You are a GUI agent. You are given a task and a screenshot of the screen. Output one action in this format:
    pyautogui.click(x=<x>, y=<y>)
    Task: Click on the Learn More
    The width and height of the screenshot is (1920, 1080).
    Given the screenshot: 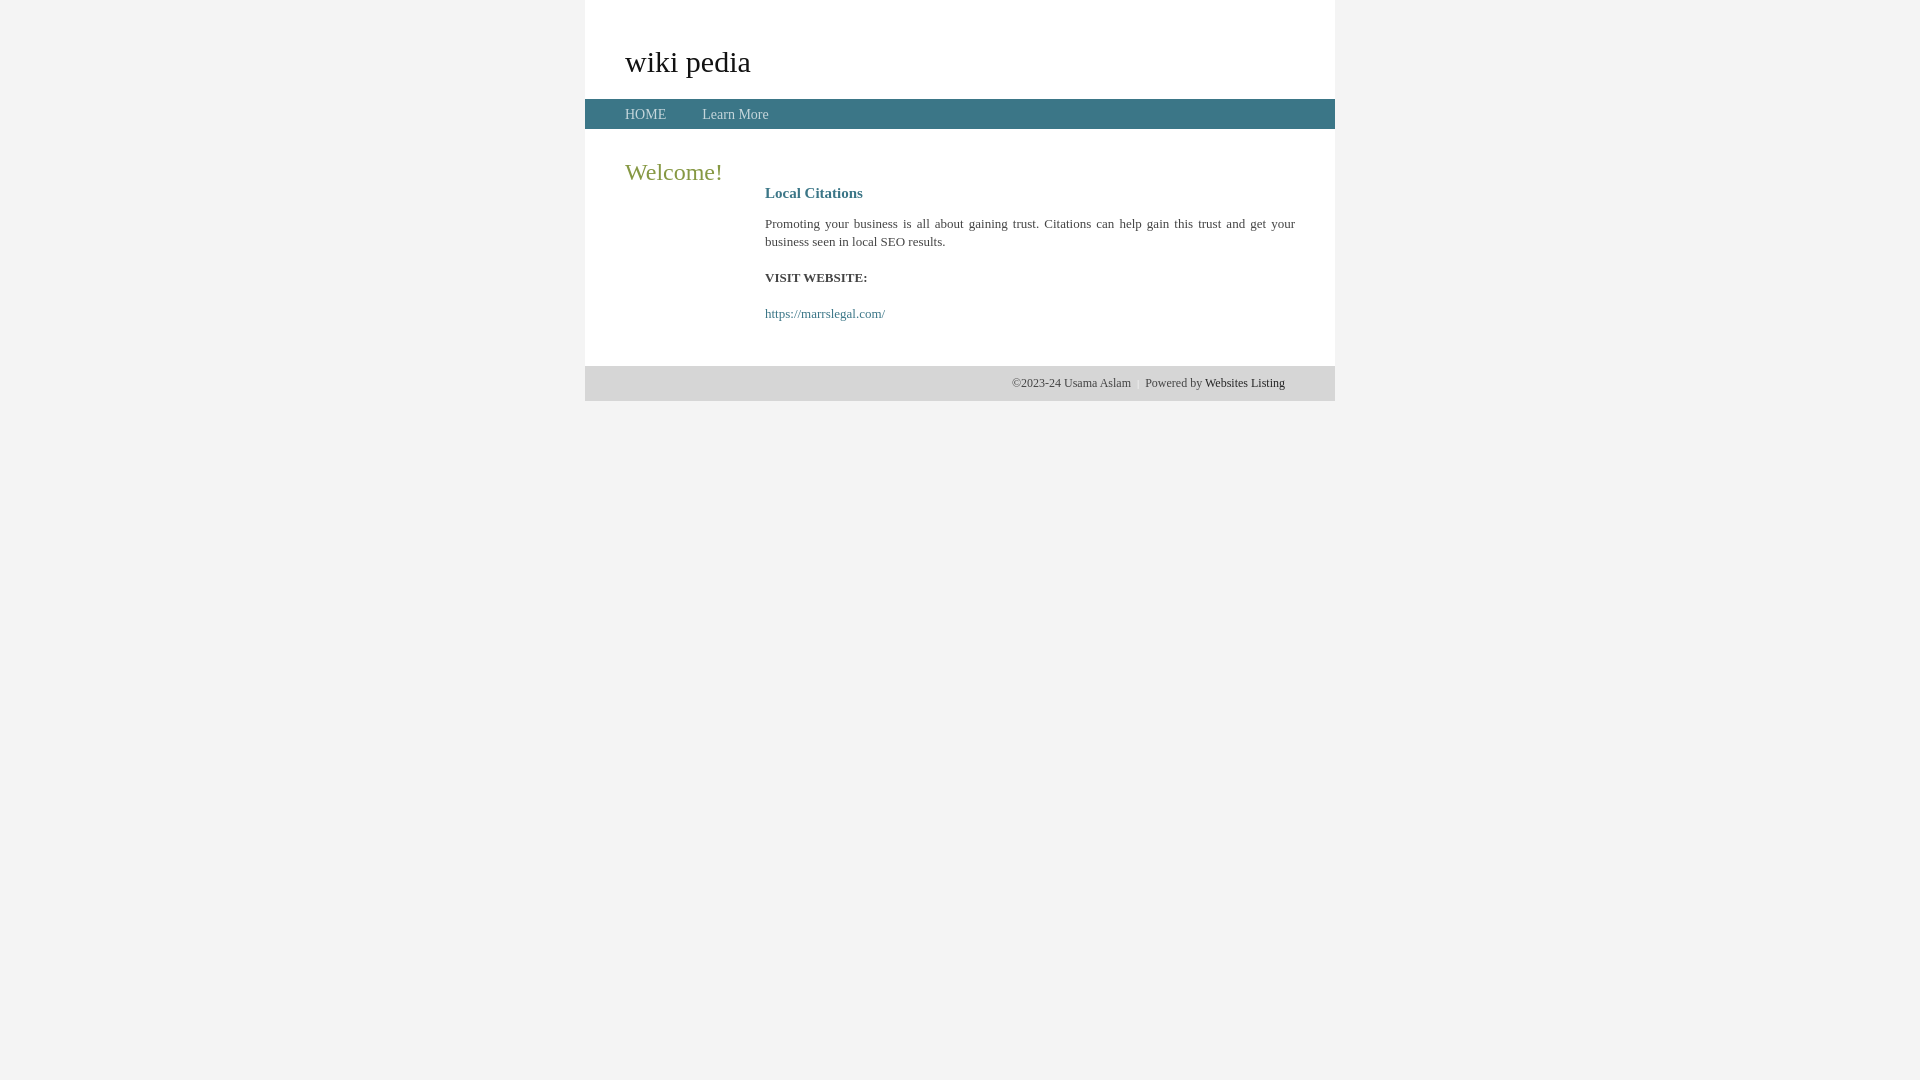 What is the action you would take?
    pyautogui.click(x=735, y=114)
    